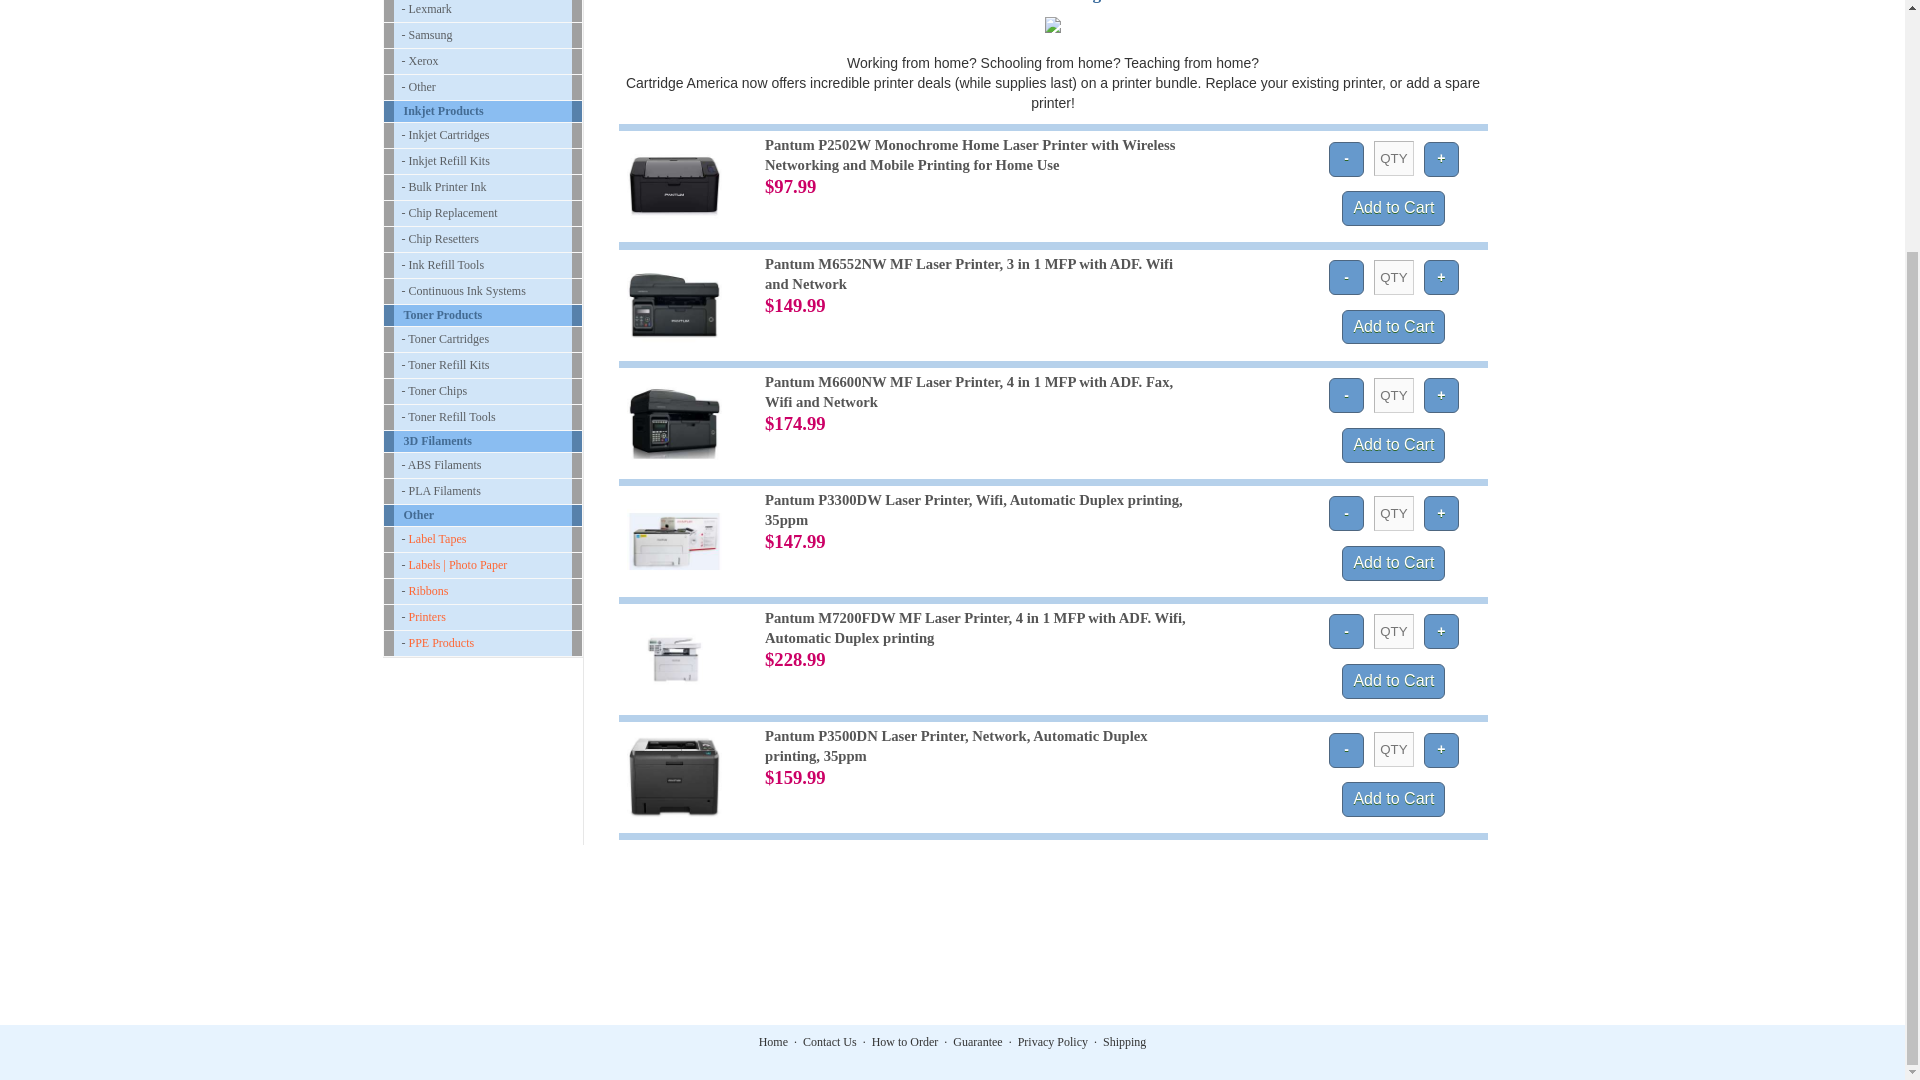 This screenshot has height=1080, width=1920. I want to click on - Toner Refill Tools, so click(482, 417).